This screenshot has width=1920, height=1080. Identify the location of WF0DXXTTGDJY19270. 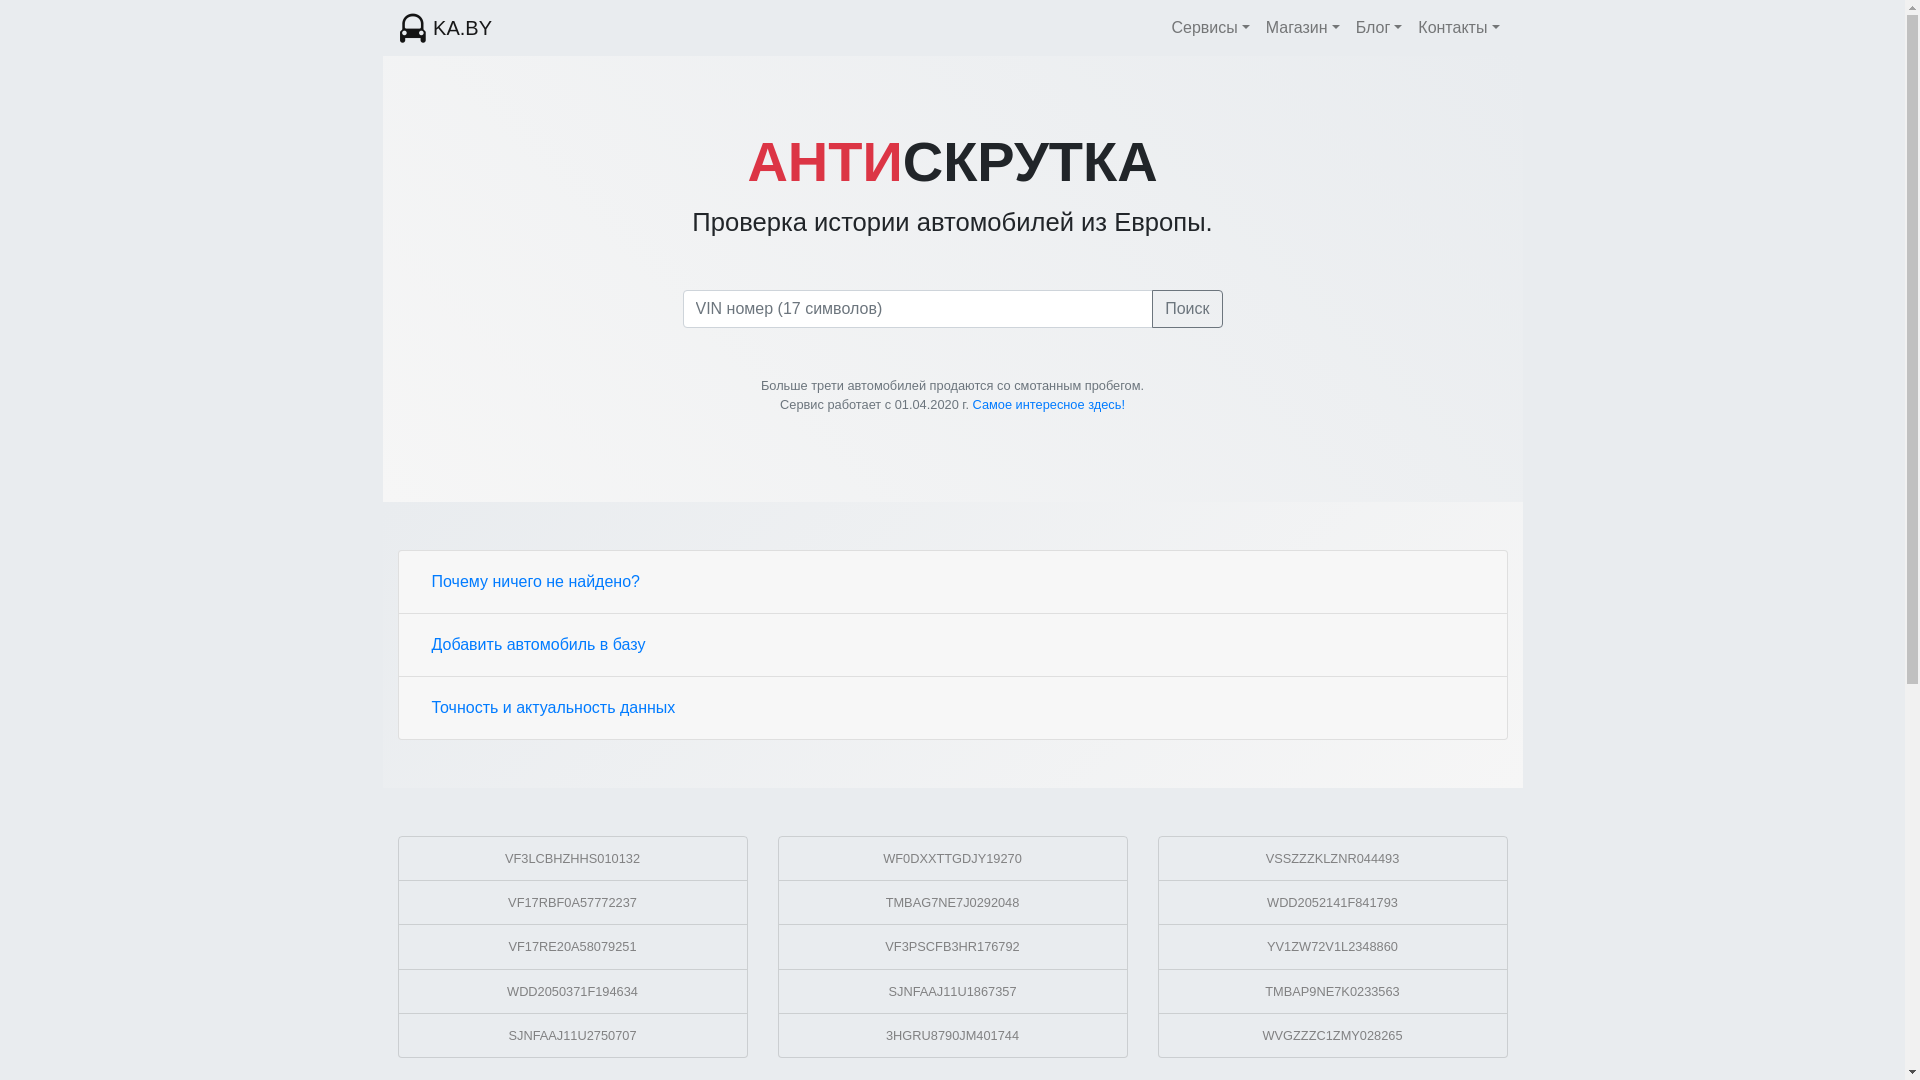
(953, 858).